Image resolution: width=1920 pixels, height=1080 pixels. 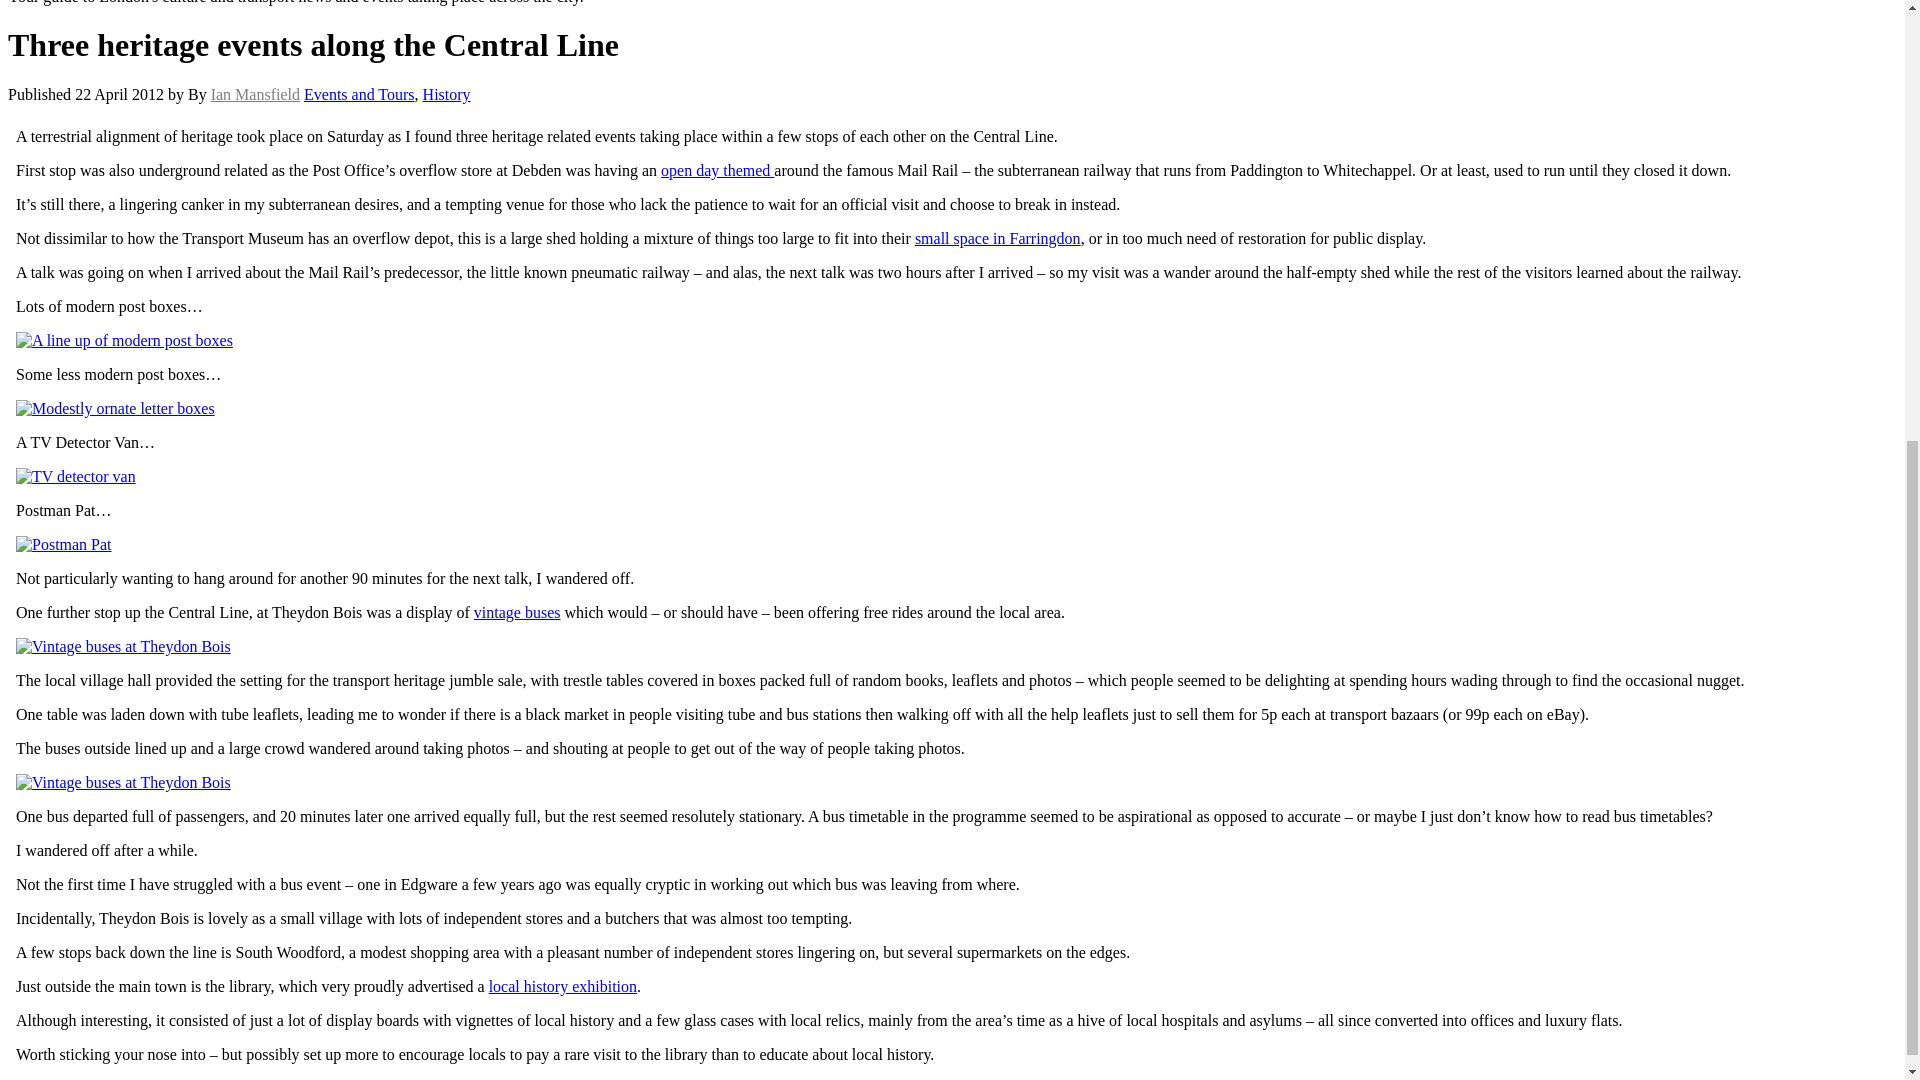 What do you see at coordinates (124, 340) in the screenshot?
I see `A line up of modern post boxes by IanVisits, on Flickr` at bounding box center [124, 340].